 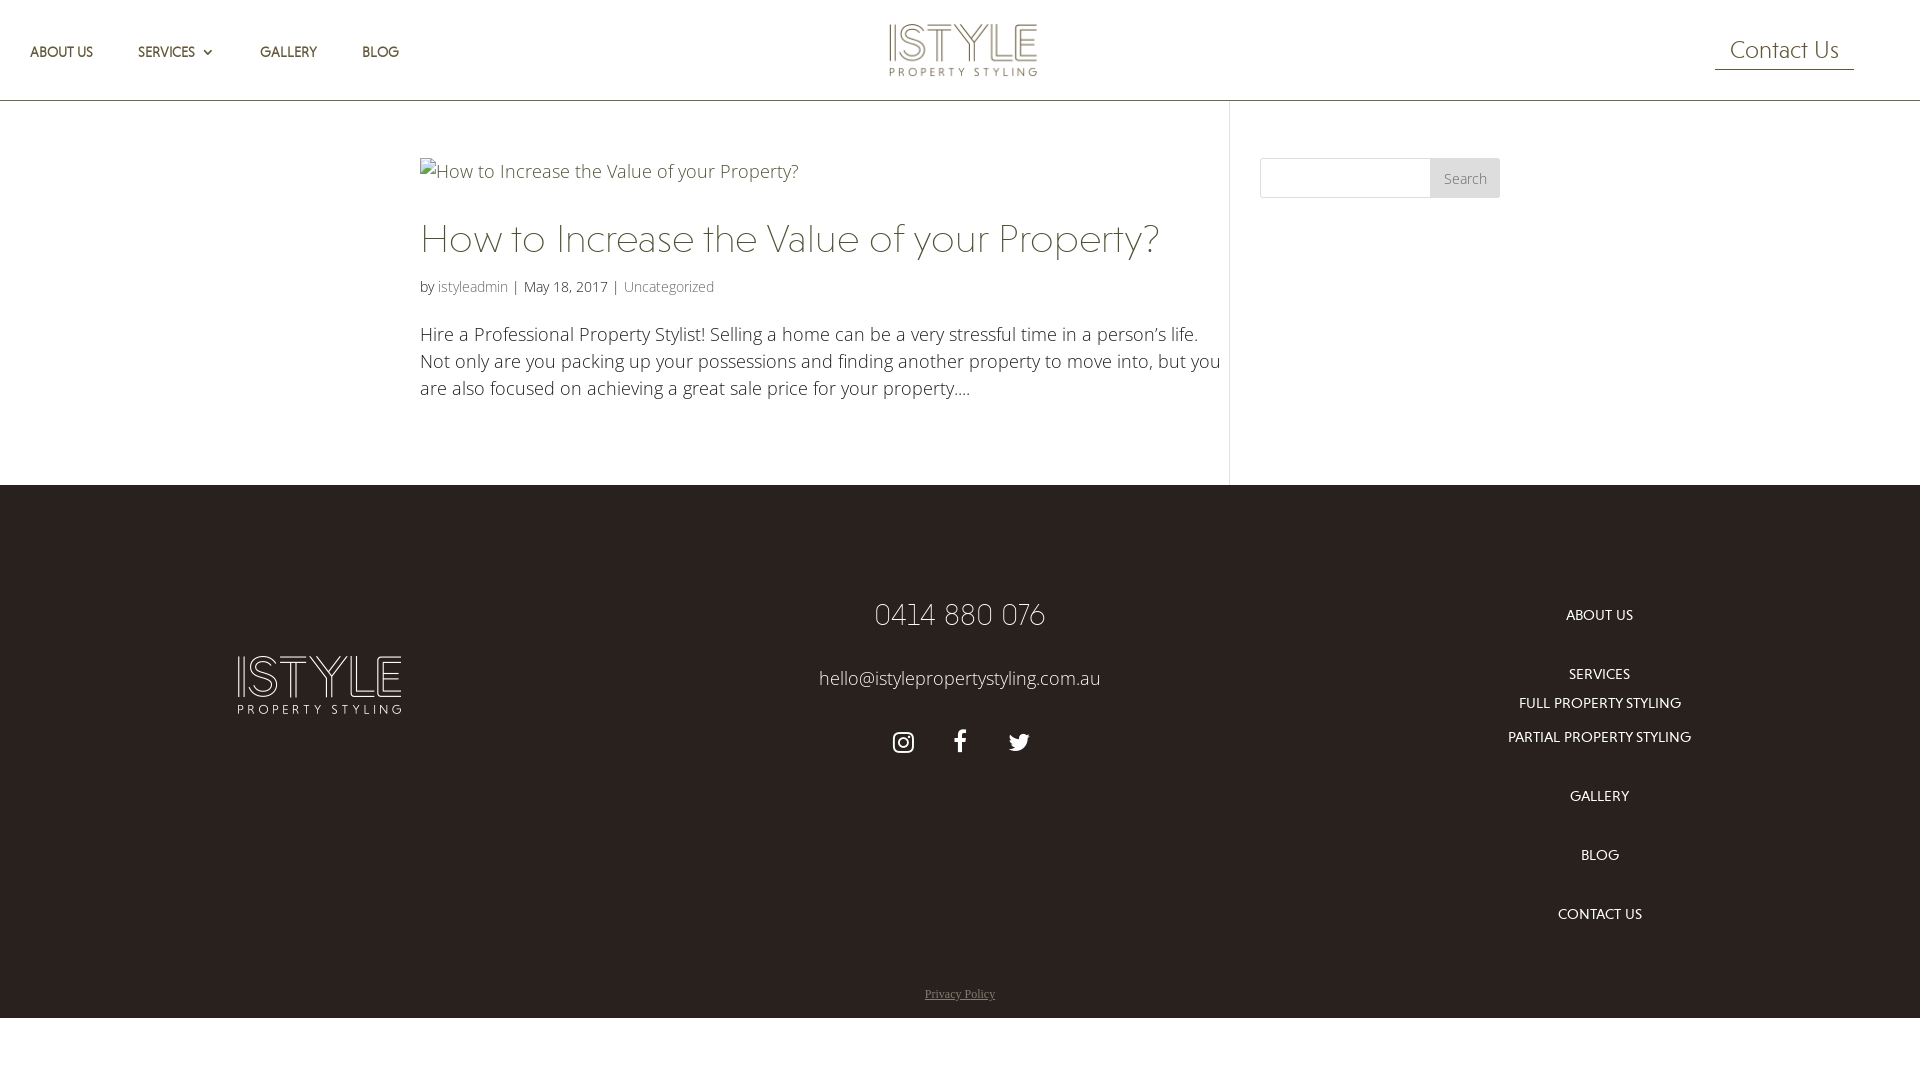 What do you see at coordinates (1600, 738) in the screenshot?
I see `PARTIAL PROPERTY STYLING` at bounding box center [1600, 738].